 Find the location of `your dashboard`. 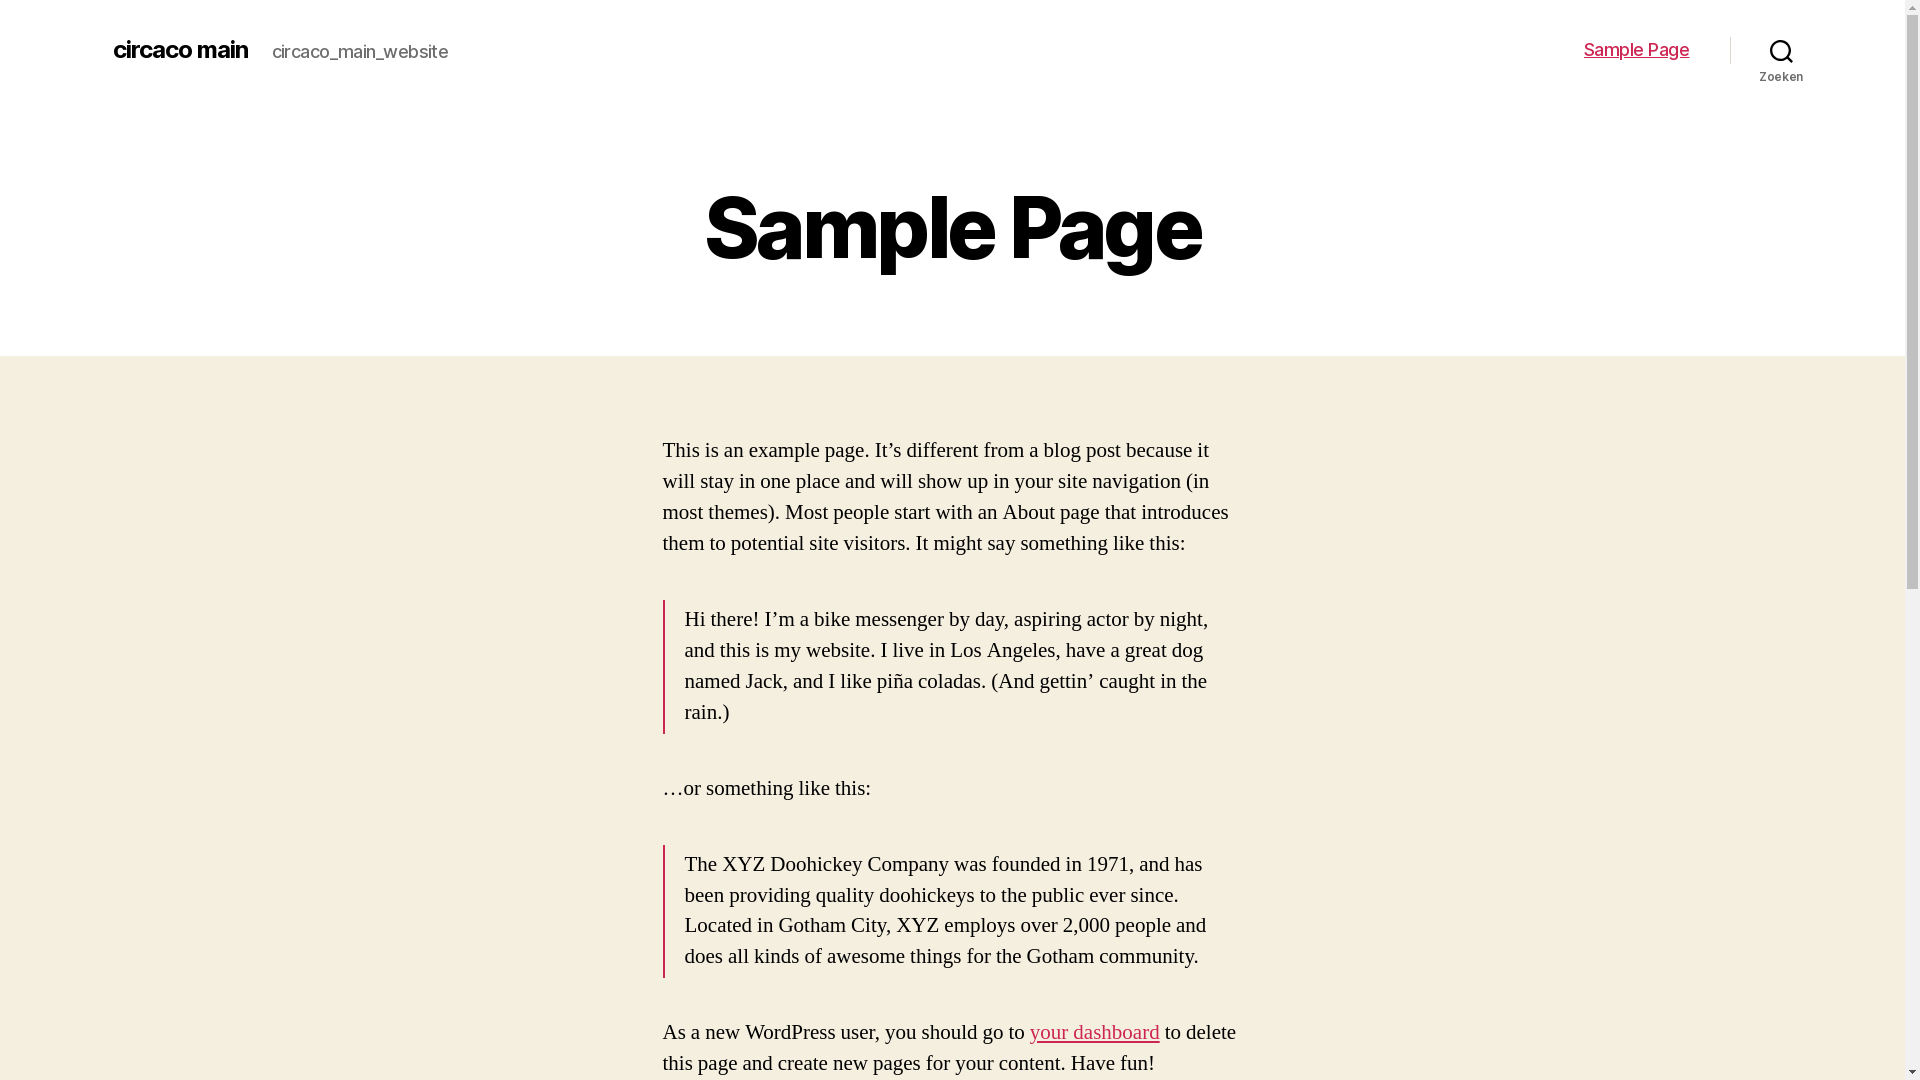

your dashboard is located at coordinates (1095, 1032).